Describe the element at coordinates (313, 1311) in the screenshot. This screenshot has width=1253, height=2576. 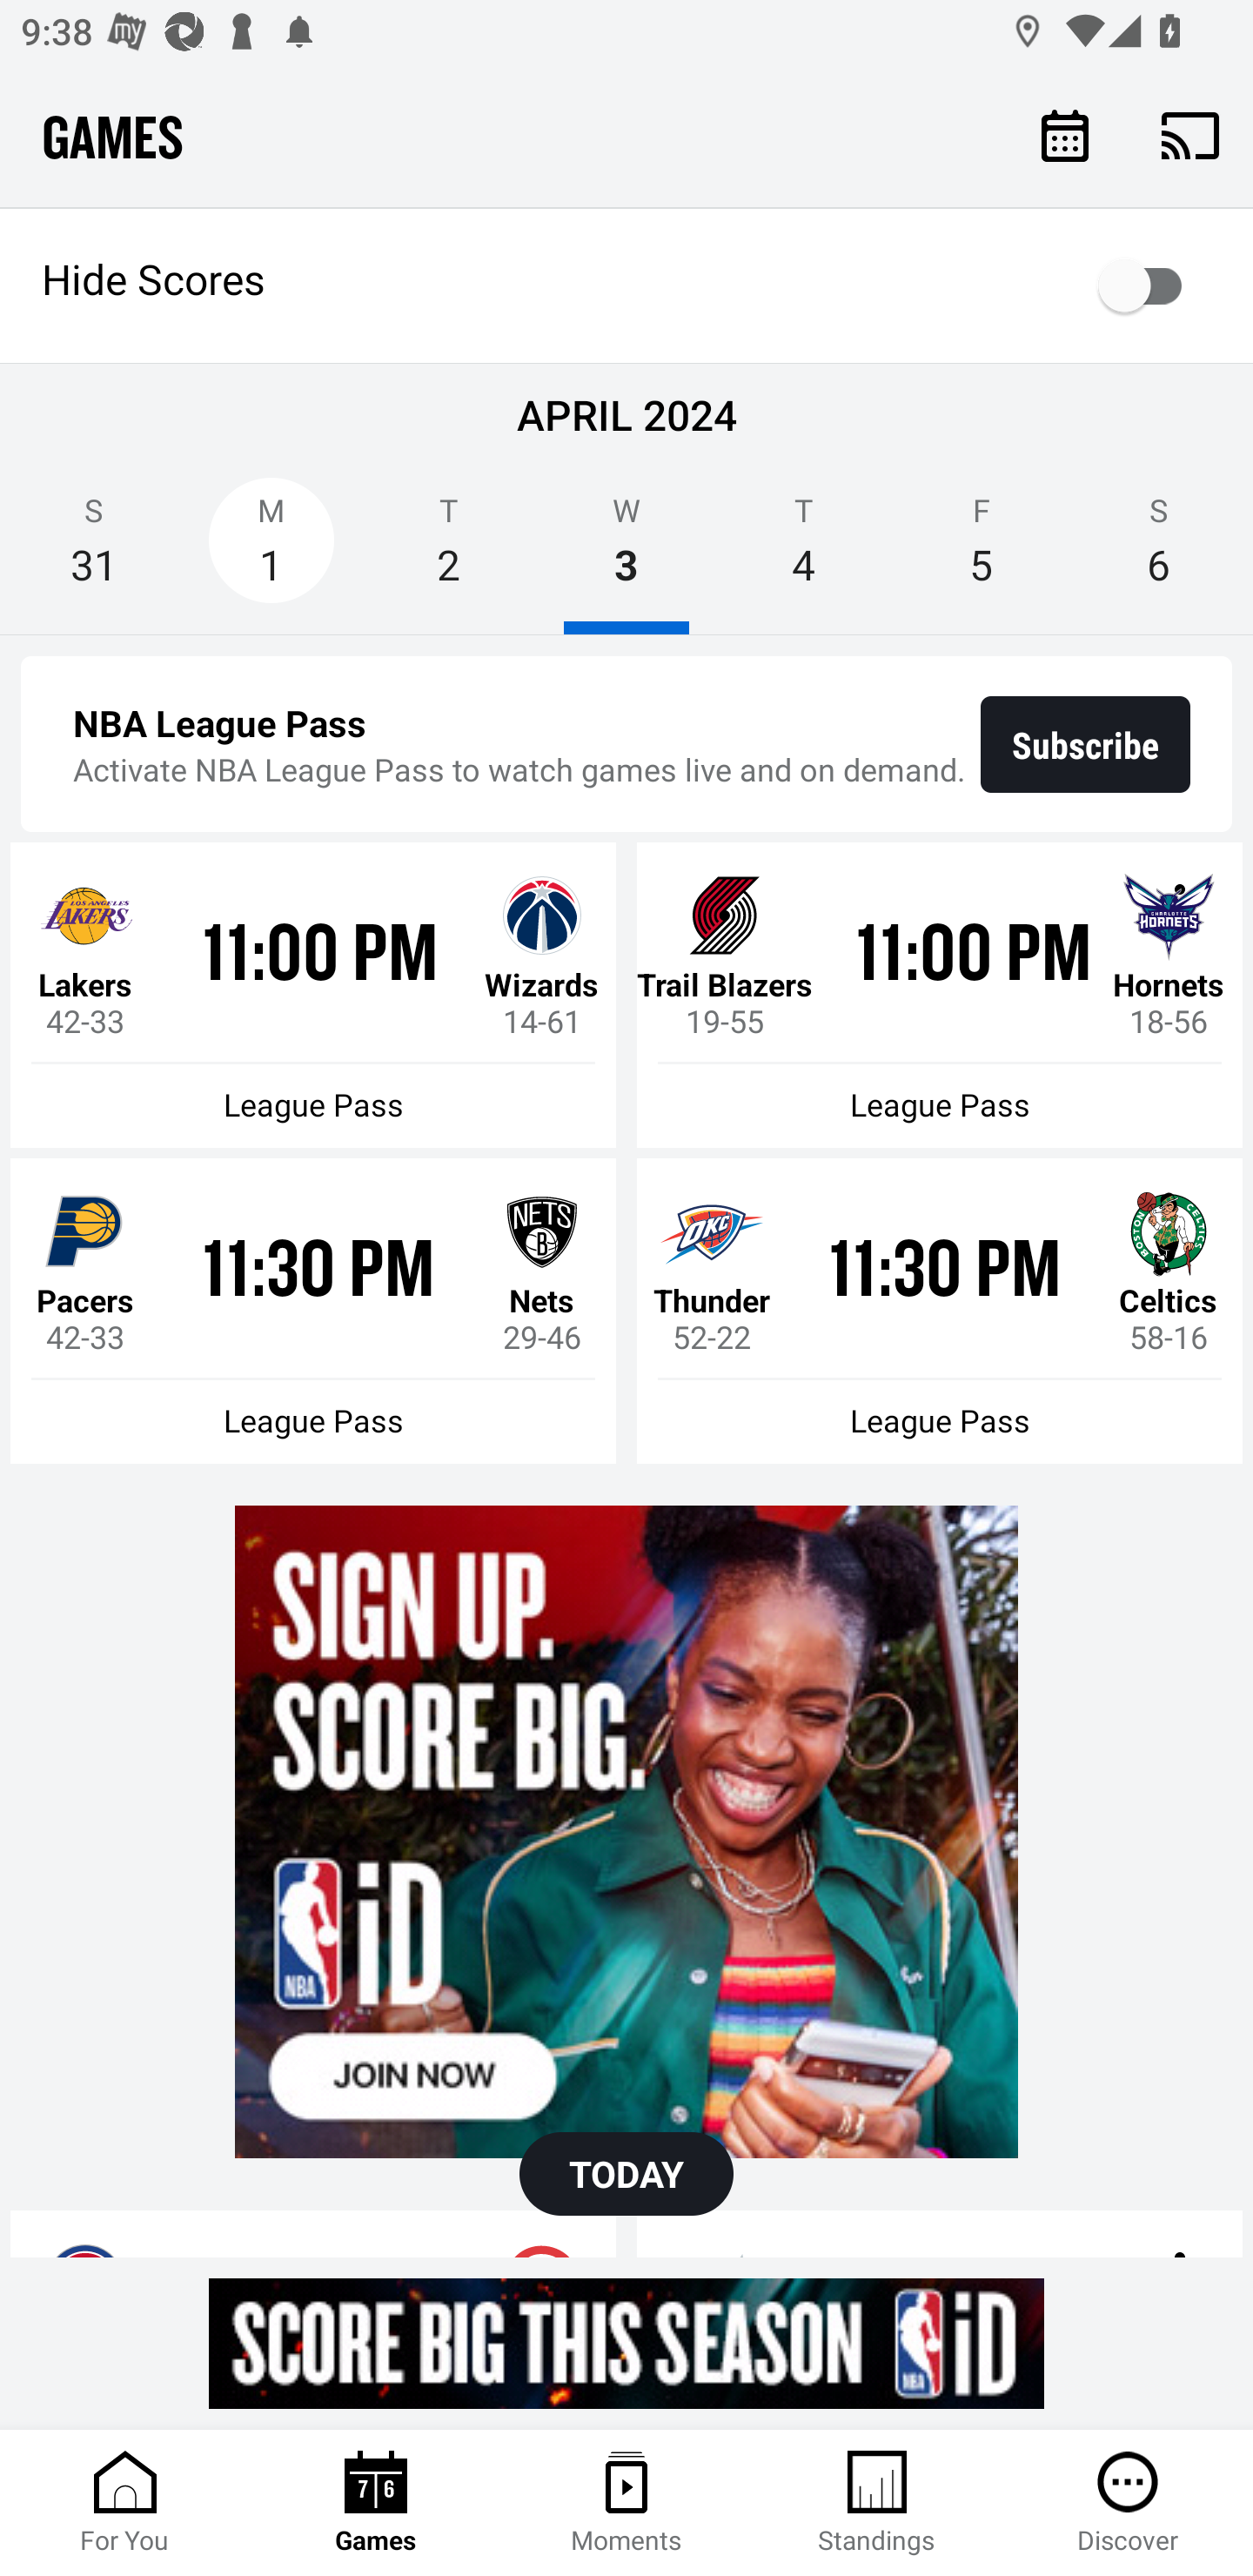
I see `Pacers 42-33 11:30 PM Nets 29-46 League Pass` at that location.